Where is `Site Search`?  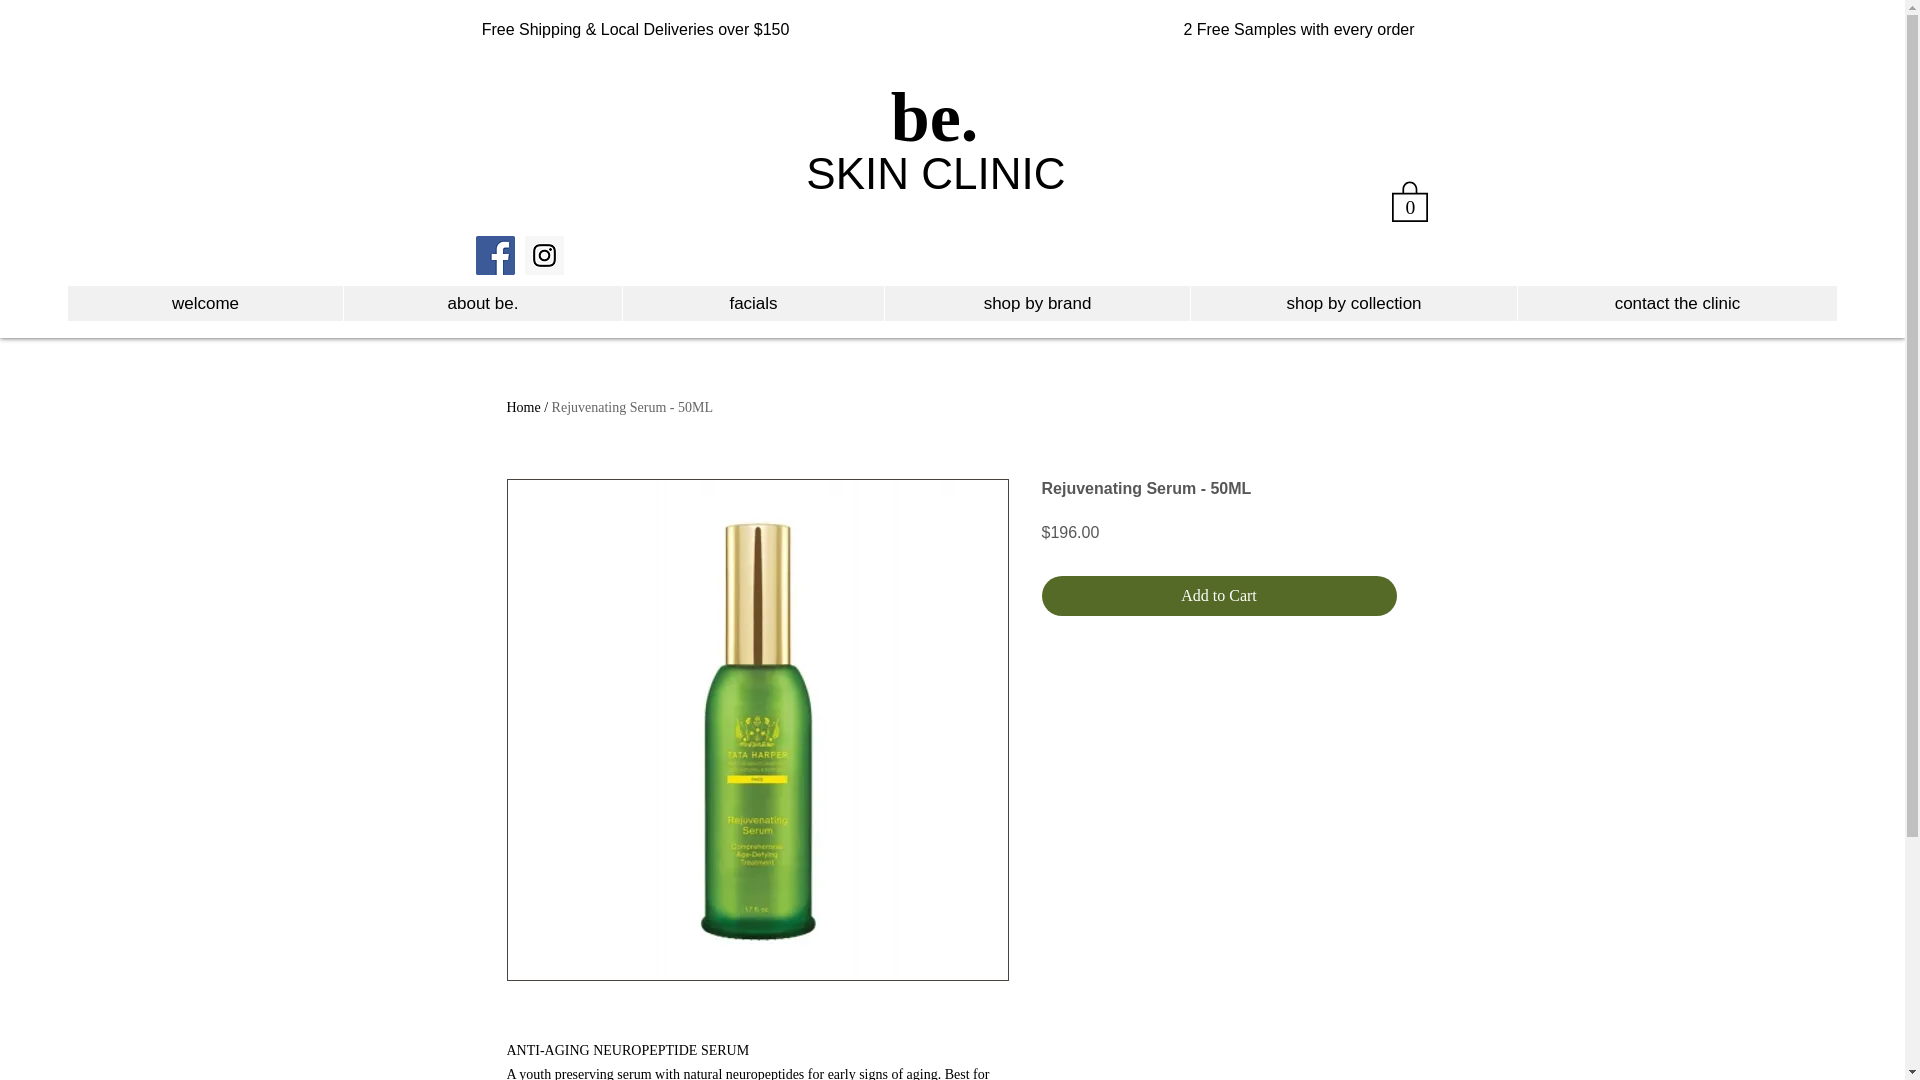 Site Search is located at coordinates (1316, 257).